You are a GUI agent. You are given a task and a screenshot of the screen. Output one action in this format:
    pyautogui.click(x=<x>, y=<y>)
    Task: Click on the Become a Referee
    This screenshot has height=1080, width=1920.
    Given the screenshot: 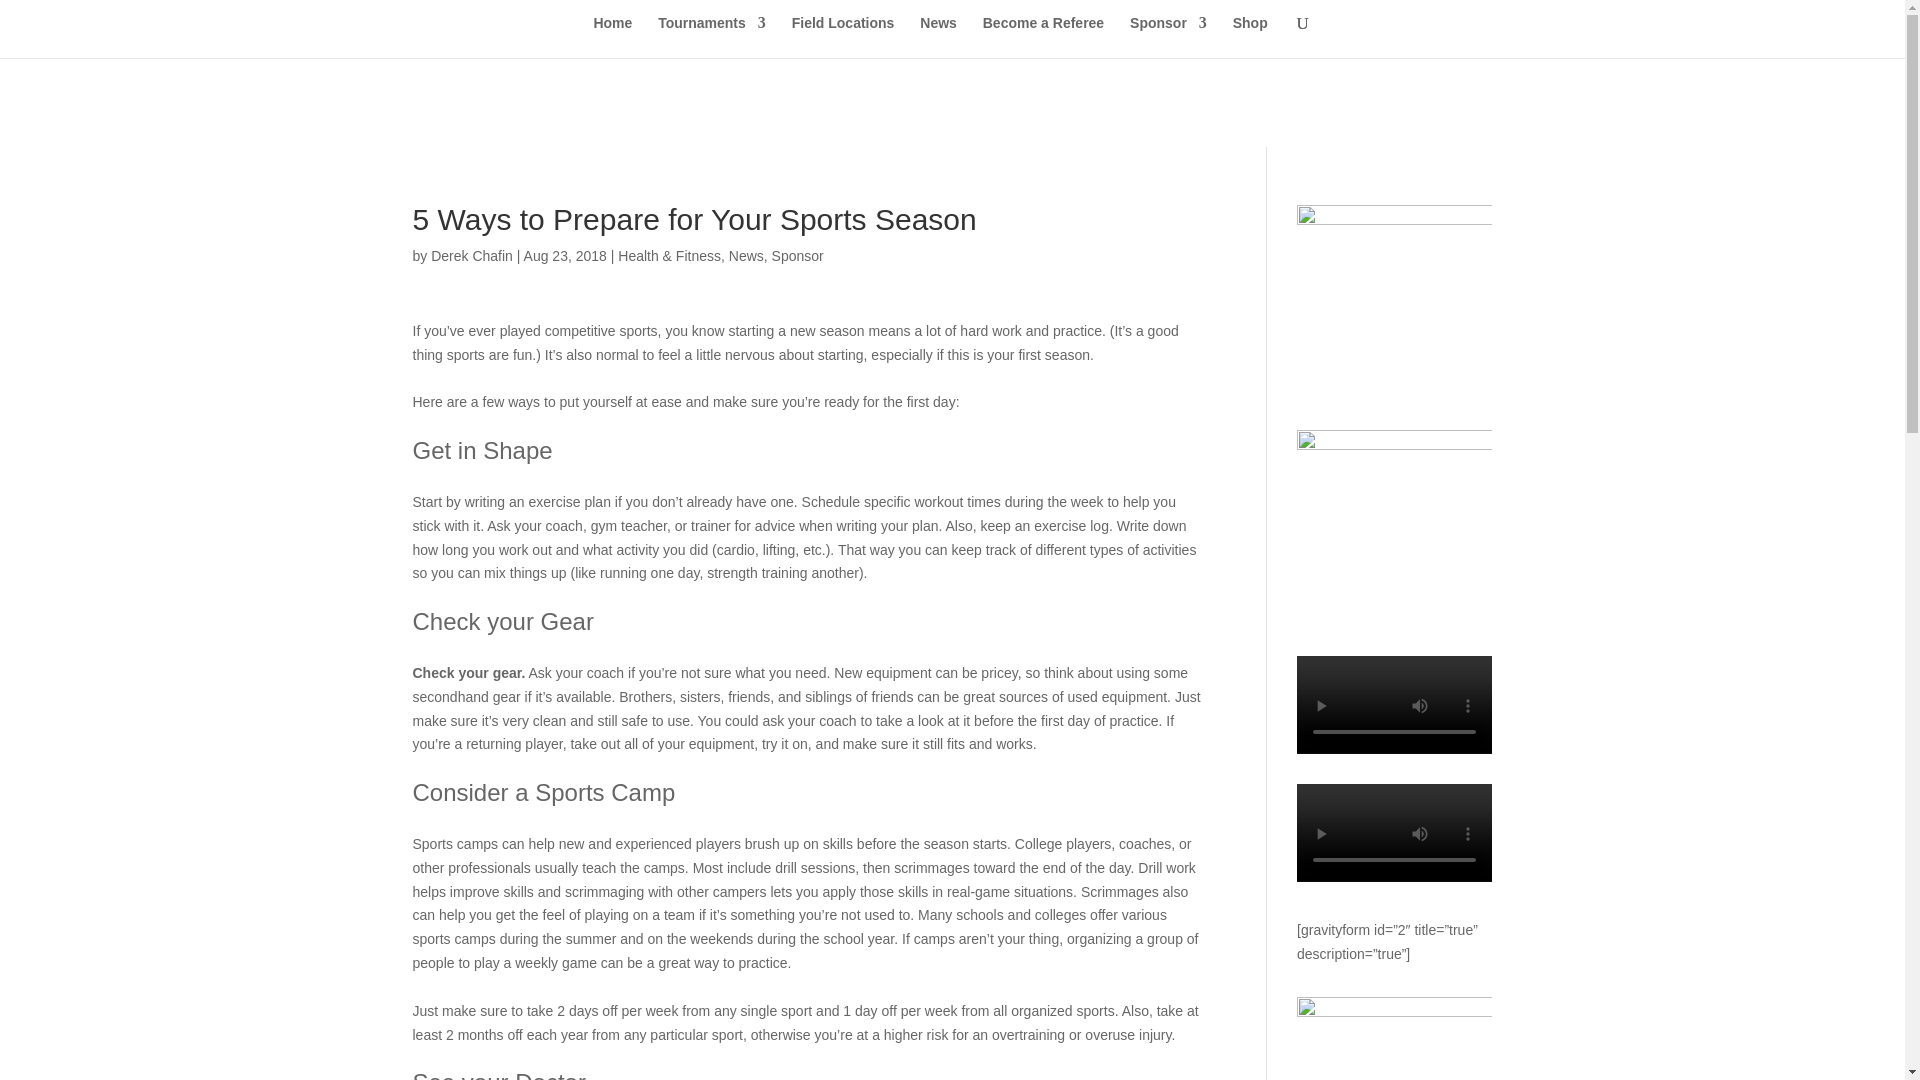 What is the action you would take?
    pyautogui.click(x=1044, y=37)
    